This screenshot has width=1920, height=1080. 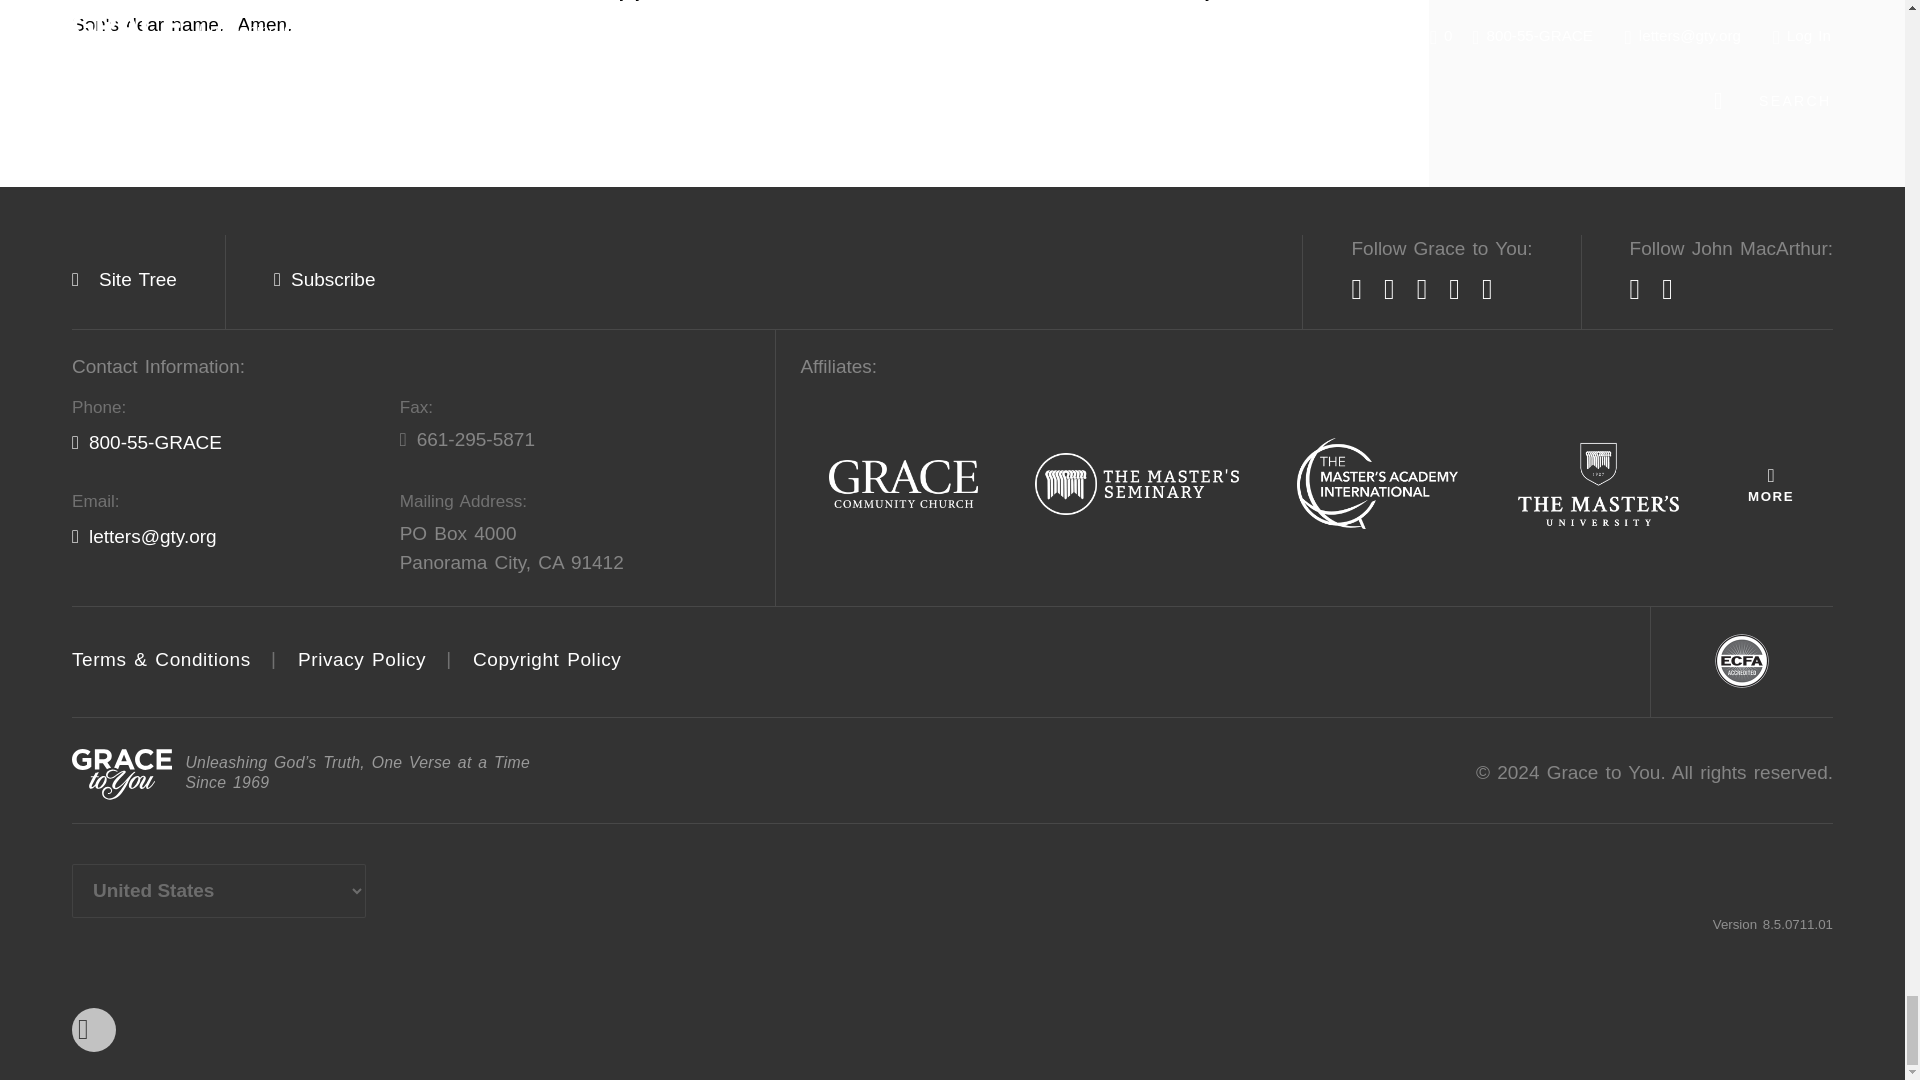 What do you see at coordinates (903, 485) in the screenshot?
I see `Grace Community Church` at bounding box center [903, 485].